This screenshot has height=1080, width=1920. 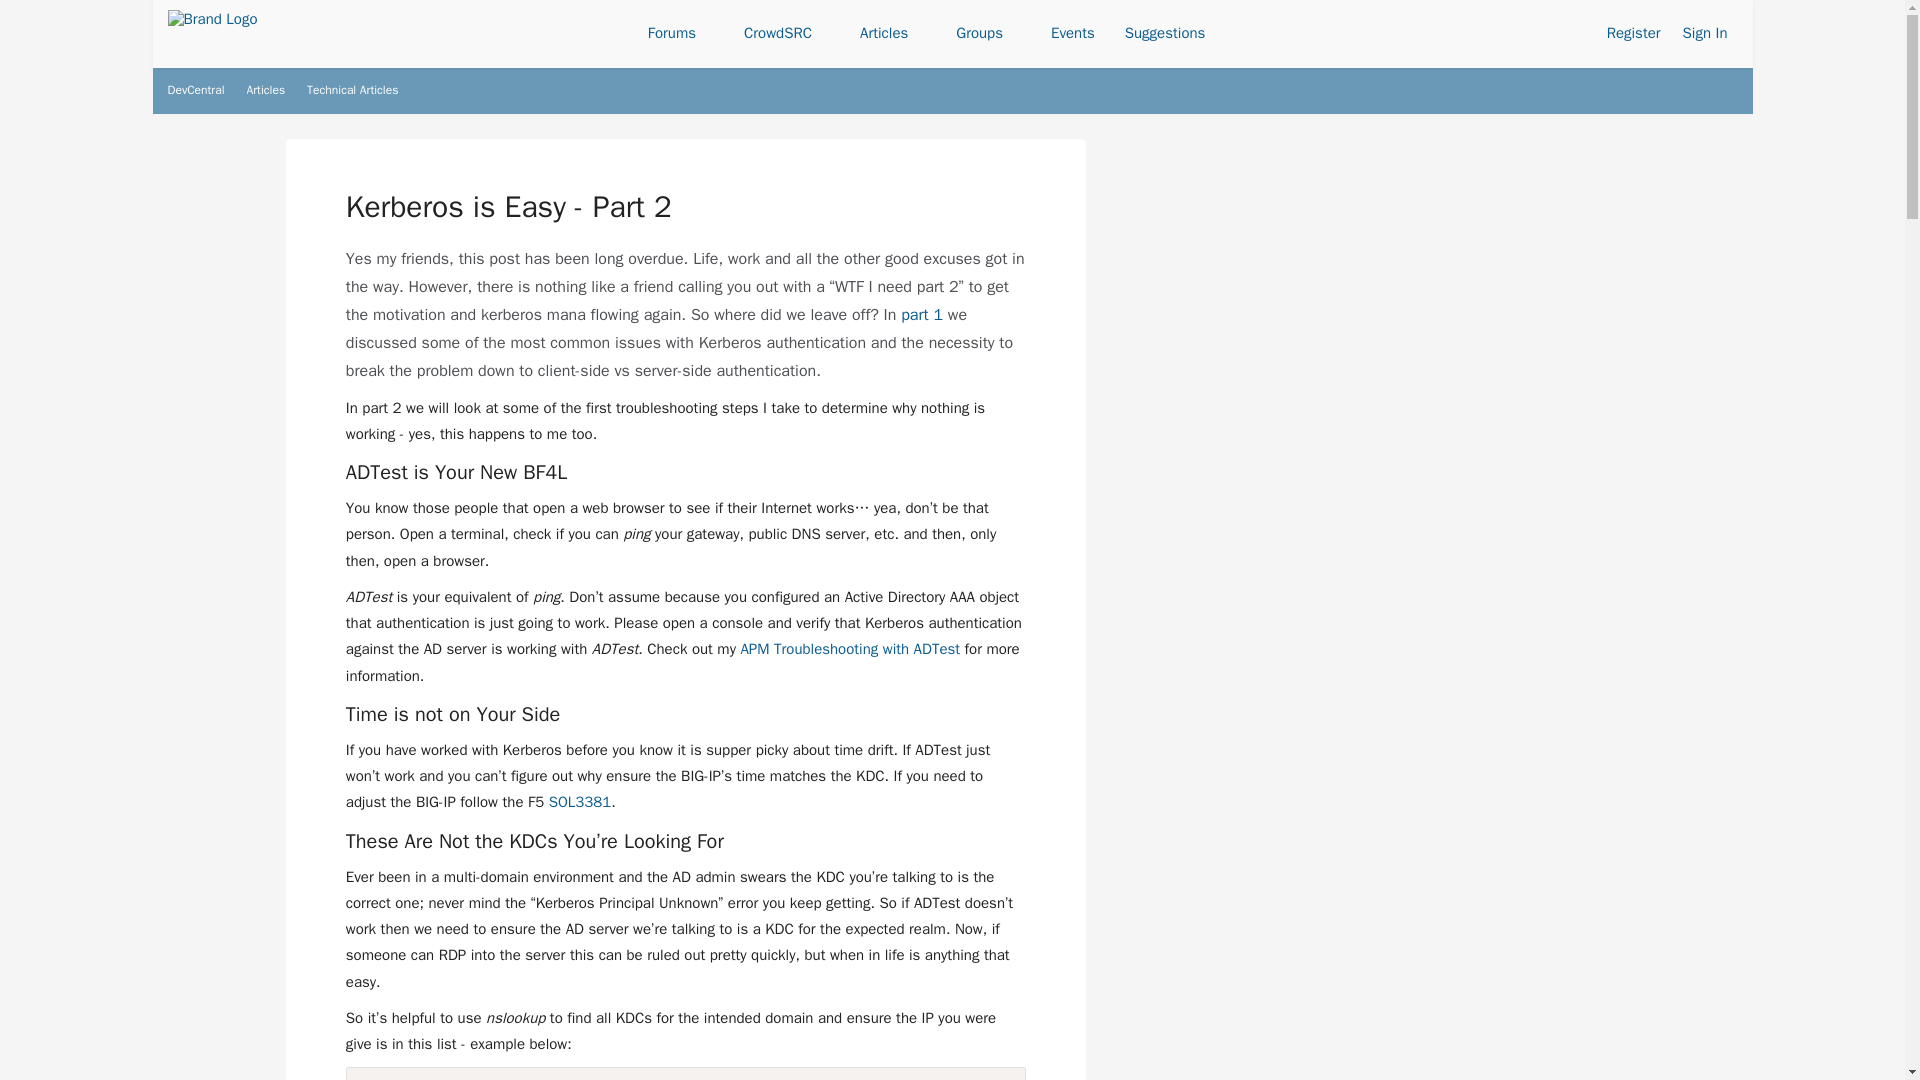 What do you see at coordinates (266, 90) in the screenshot?
I see `Articles` at bounding box center [266, 90].